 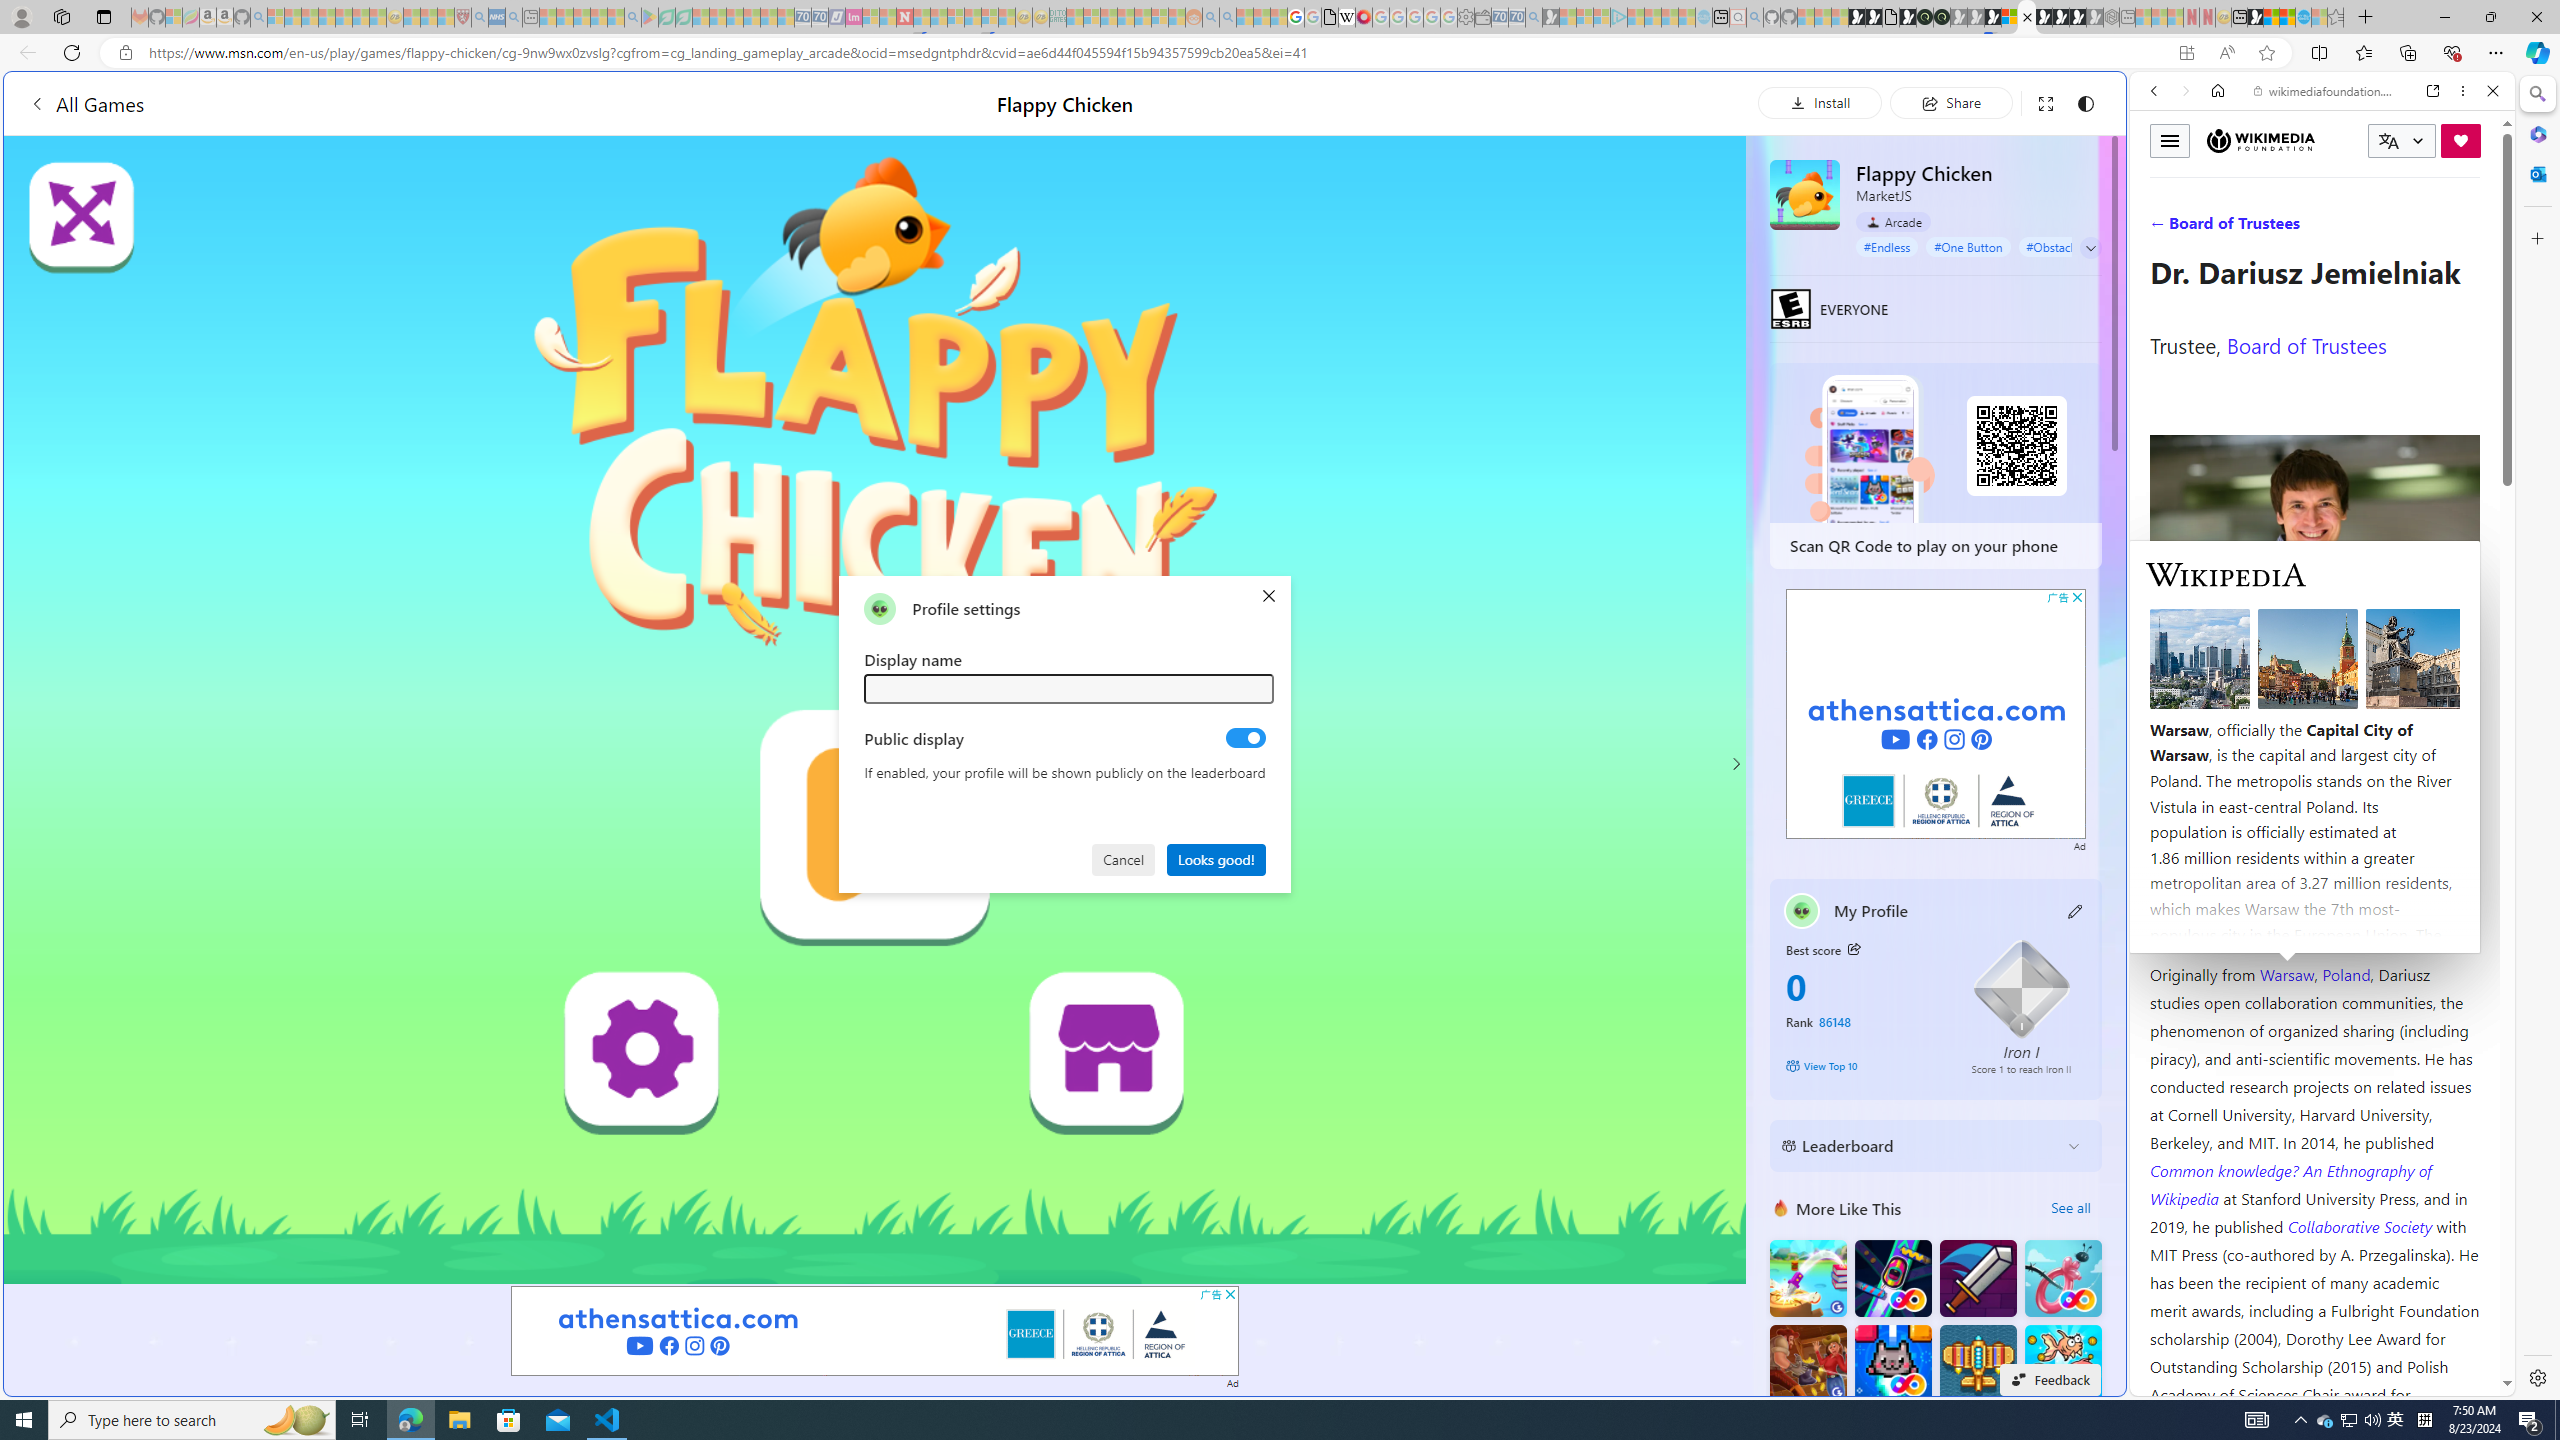 What do you see at coordinates (2468, 228) in the screenshot?
I see `Preferences` at bounding box center [2468, 228].